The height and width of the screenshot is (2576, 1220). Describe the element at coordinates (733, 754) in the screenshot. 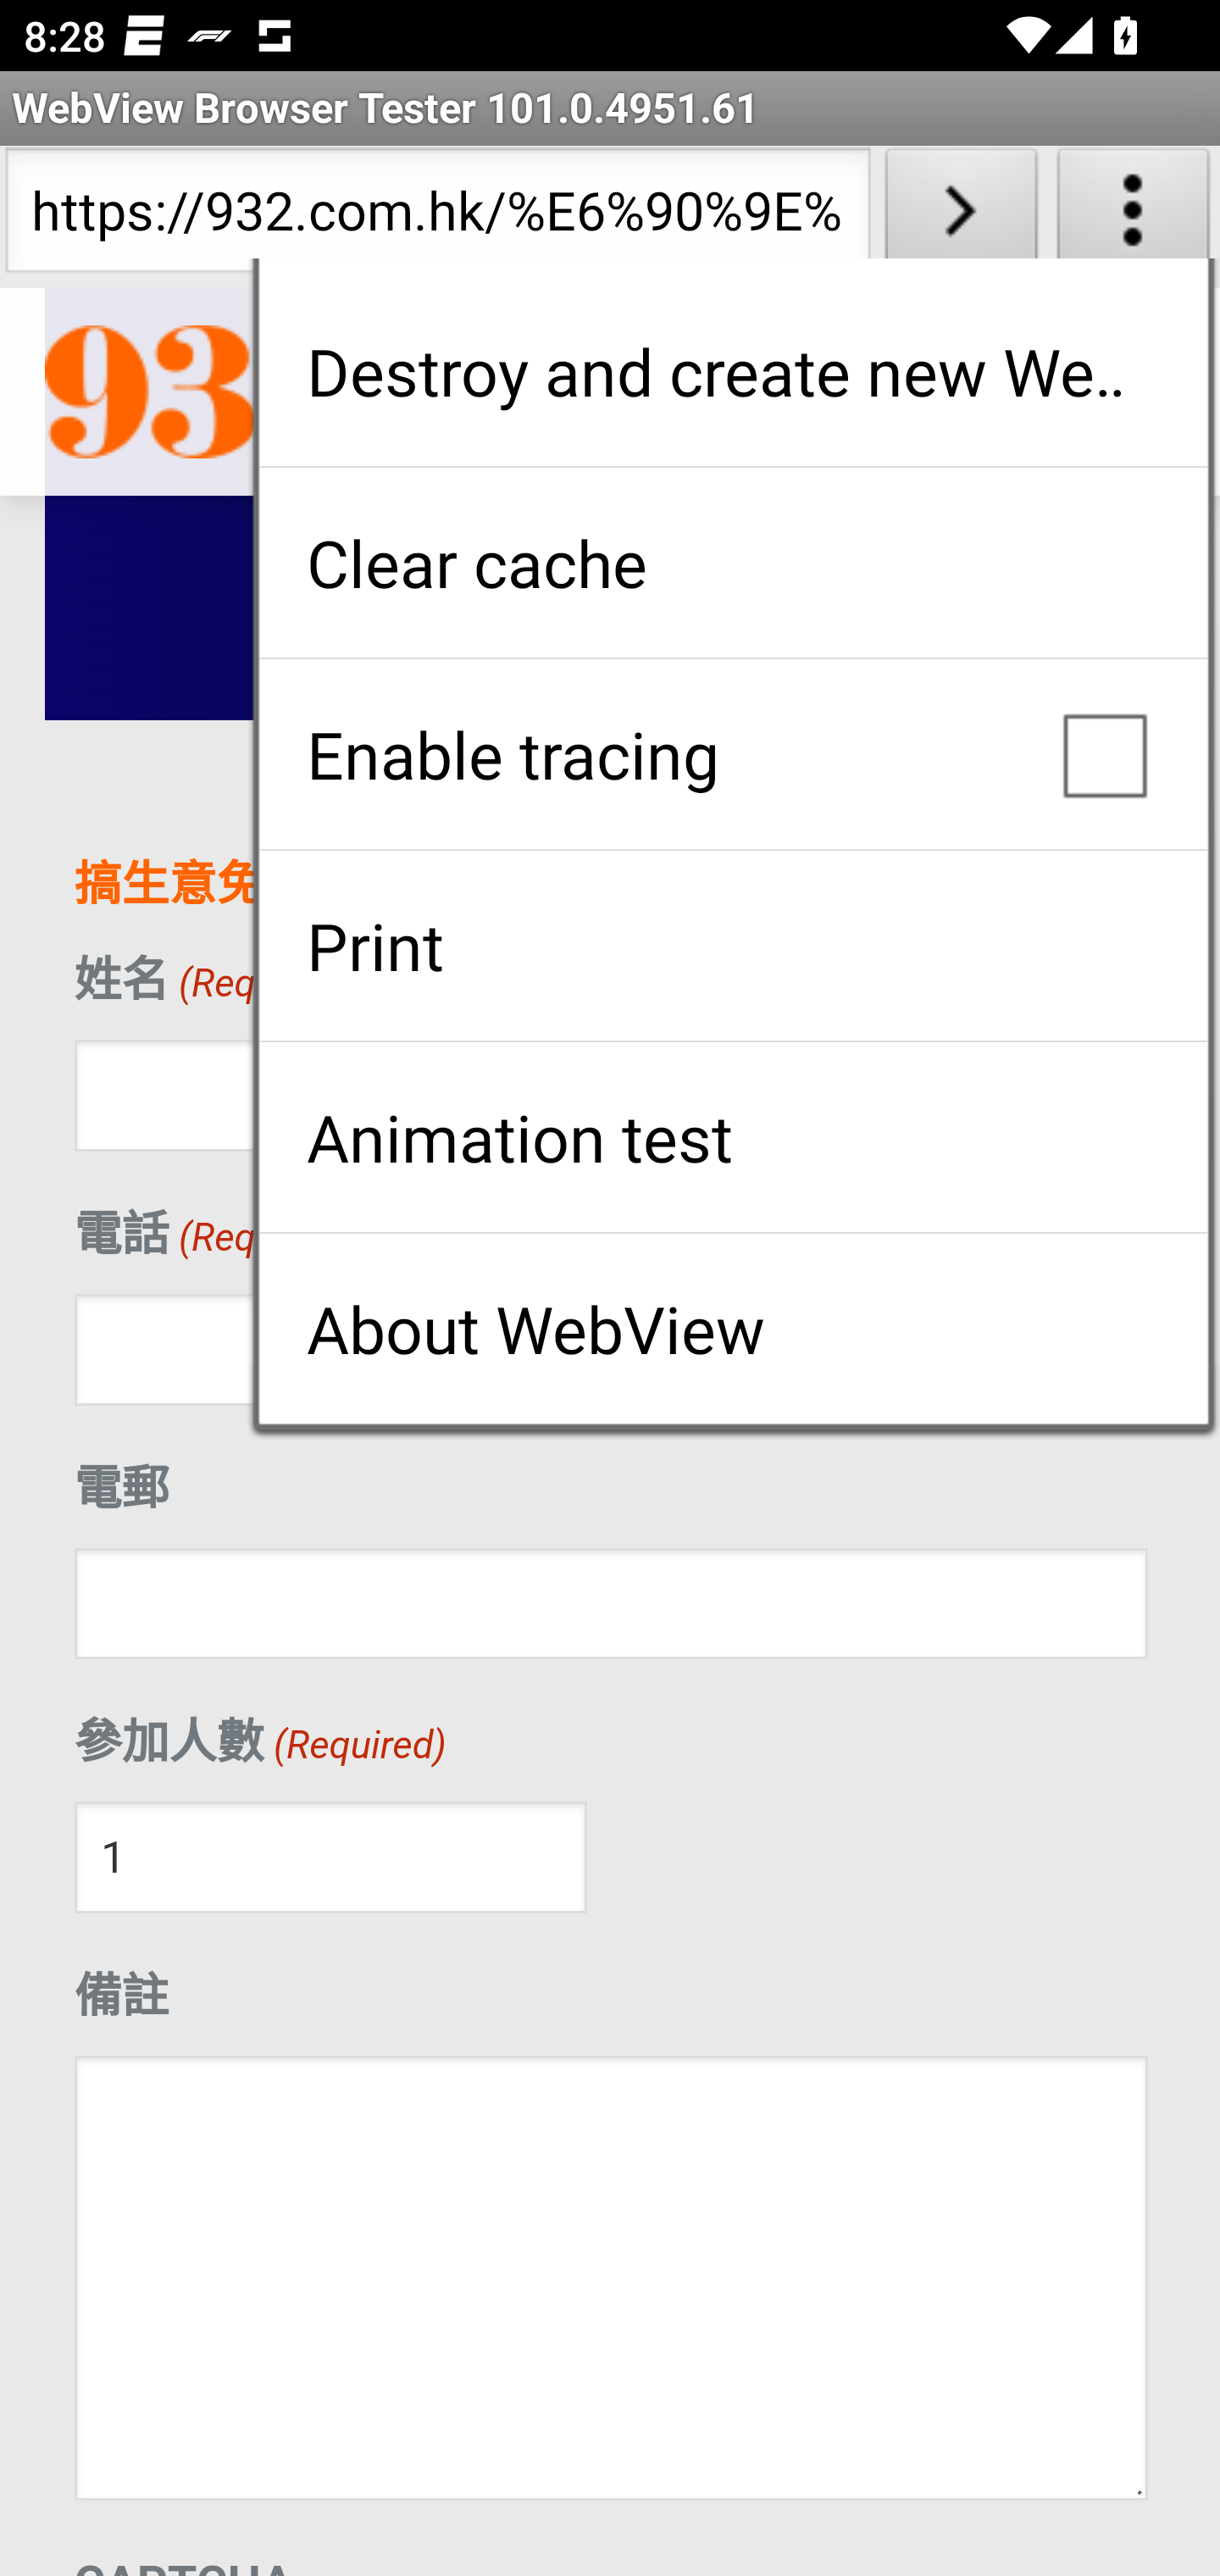

I see `Enable tracing` at that location.